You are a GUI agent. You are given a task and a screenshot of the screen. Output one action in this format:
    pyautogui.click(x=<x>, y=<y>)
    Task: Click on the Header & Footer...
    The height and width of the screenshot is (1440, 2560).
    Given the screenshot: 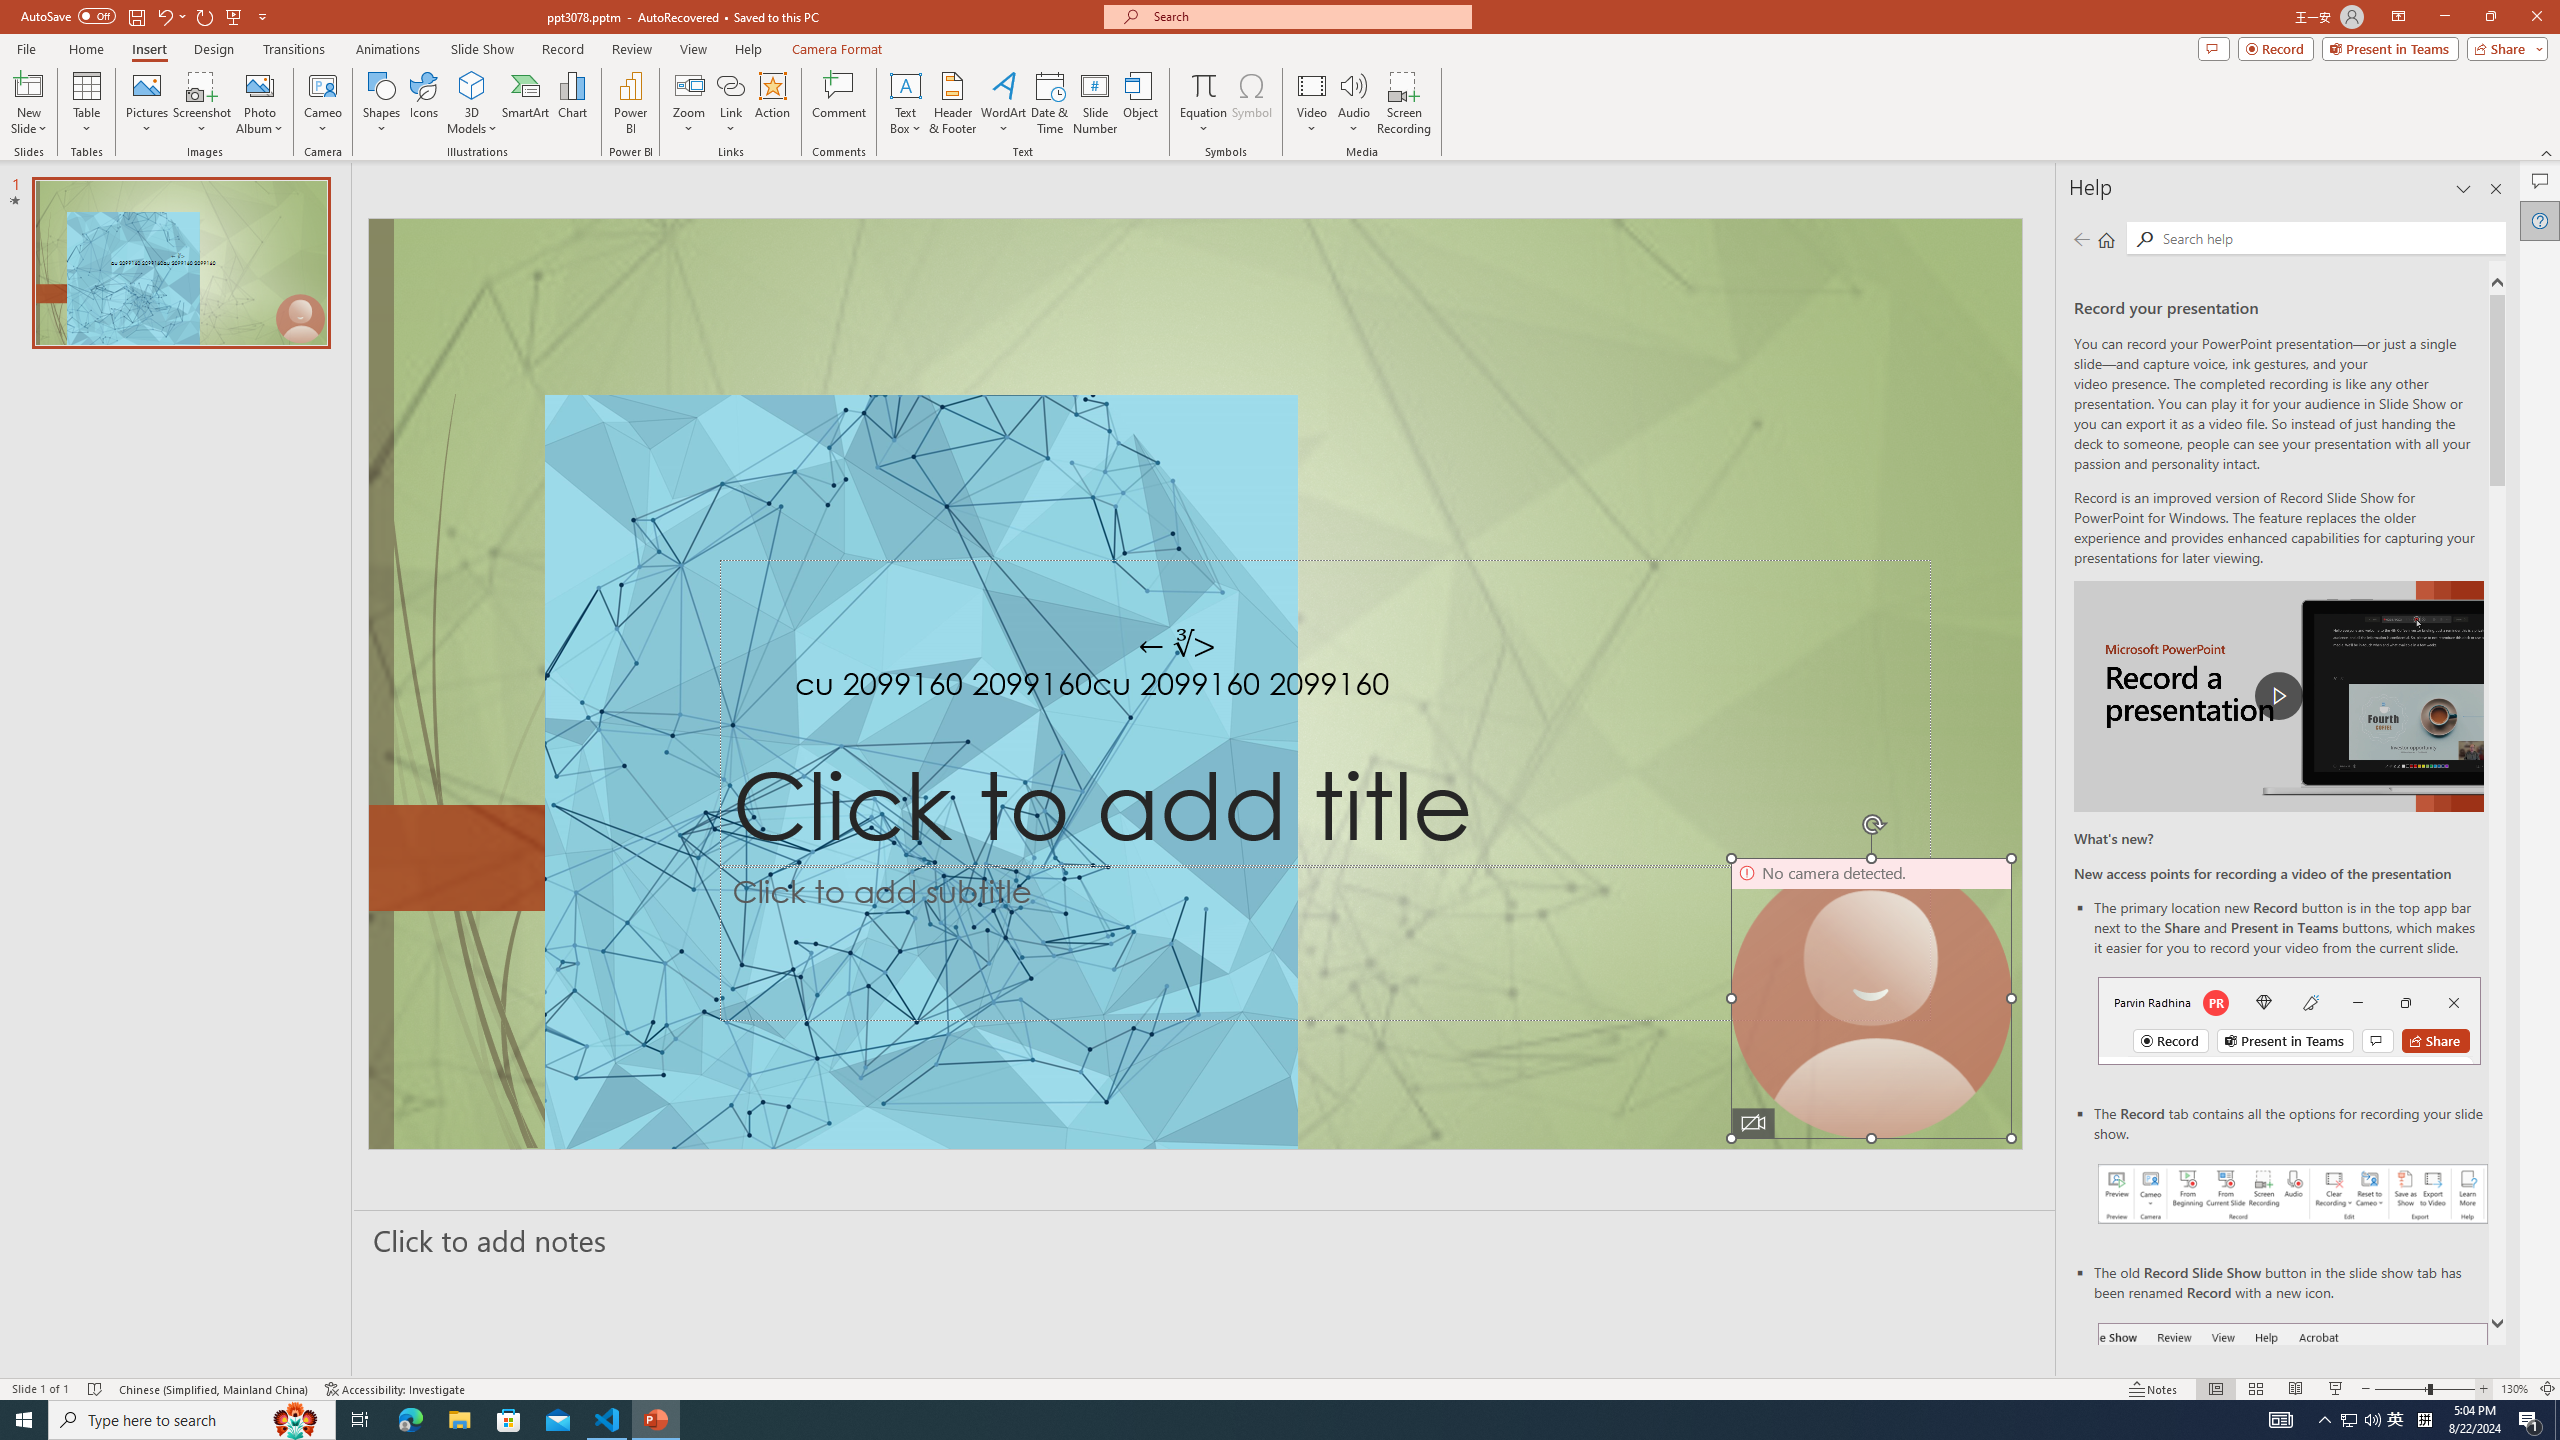 What is the action you would take?
    pyautogui.click(x=952, y=103)
    